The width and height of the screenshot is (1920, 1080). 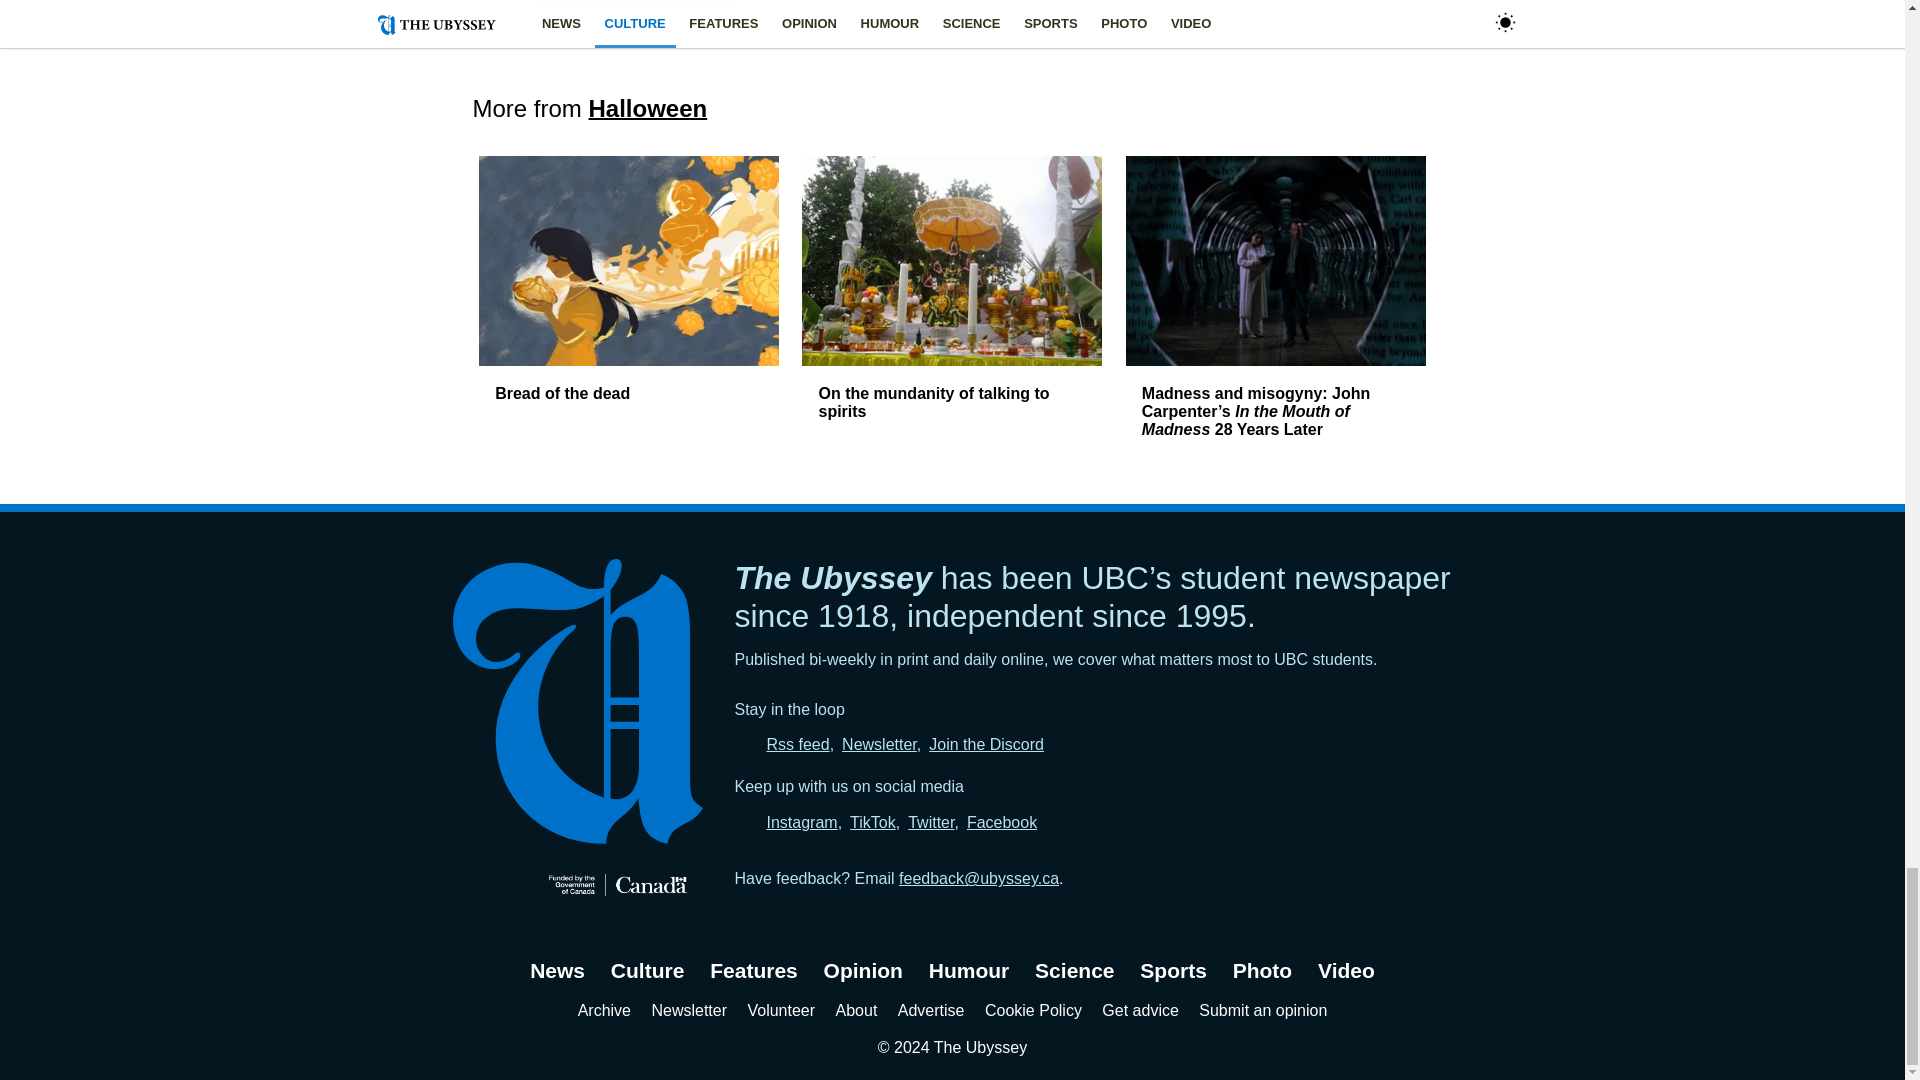 I want to click on Halloween, so click(x=648, y=108).